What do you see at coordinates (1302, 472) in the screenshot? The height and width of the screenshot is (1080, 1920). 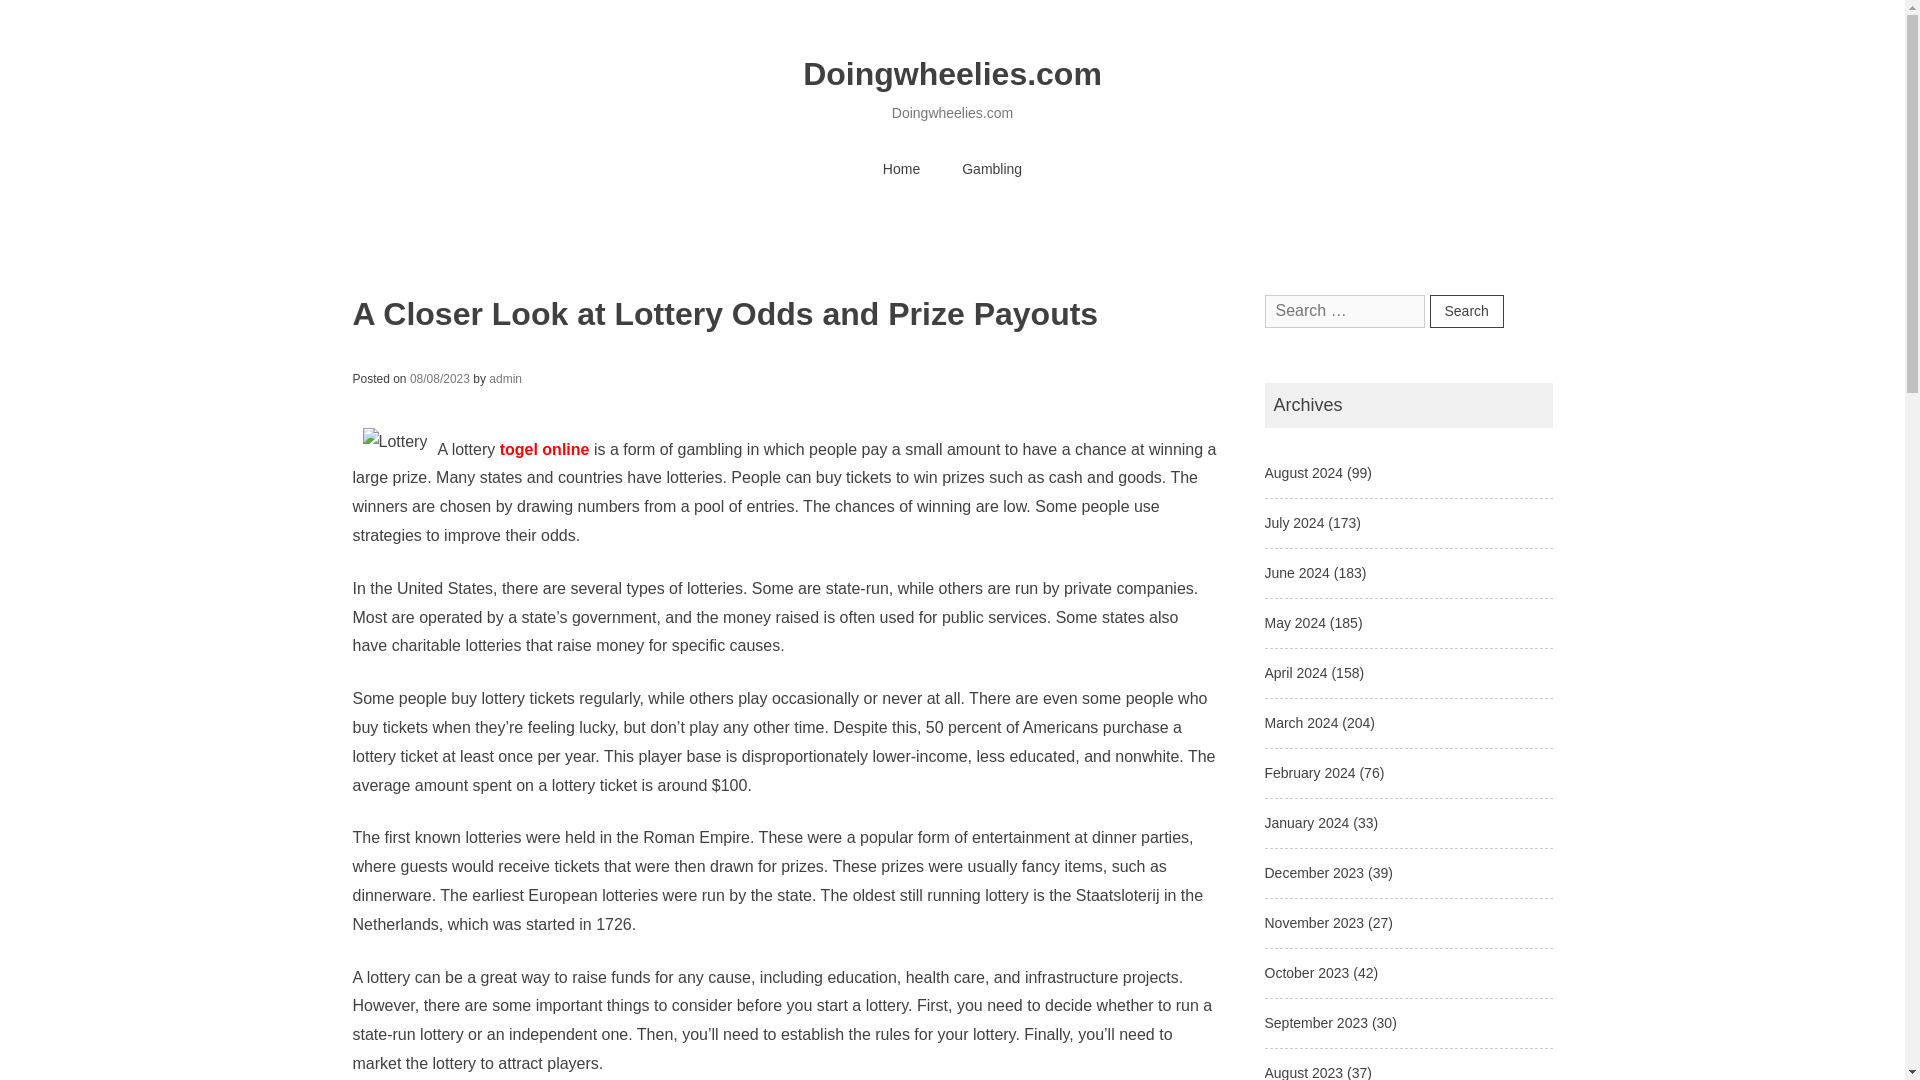 I see `August 2024` at bounding box center [1302, 472].